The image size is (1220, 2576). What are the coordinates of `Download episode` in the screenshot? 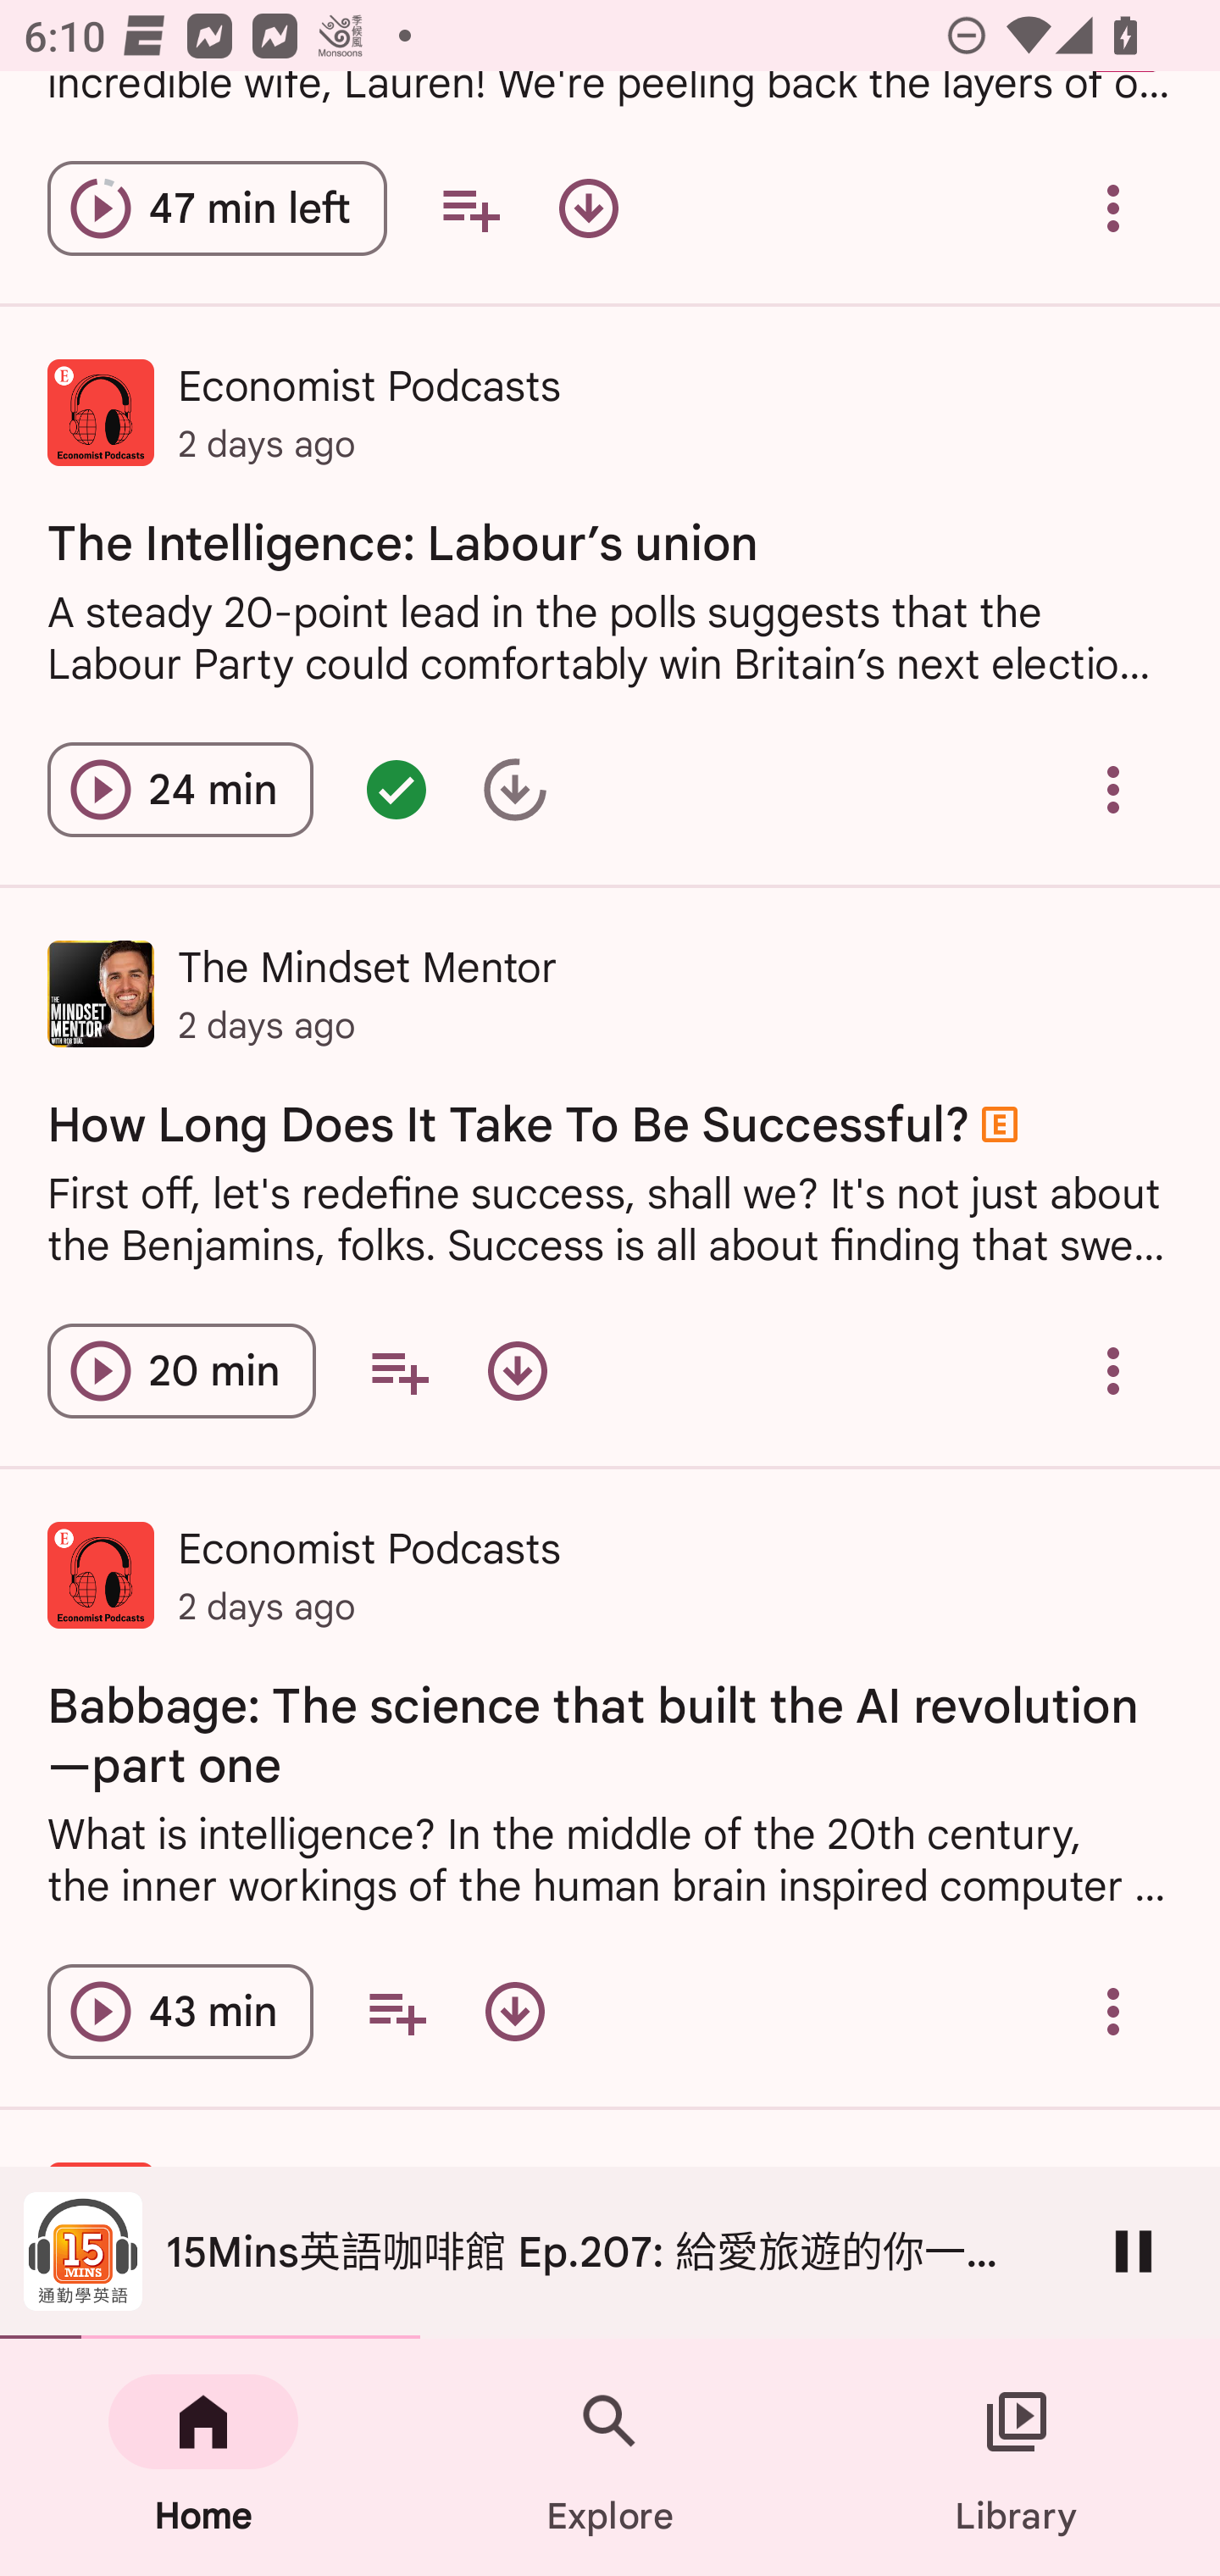 It's located at (518, 1371).